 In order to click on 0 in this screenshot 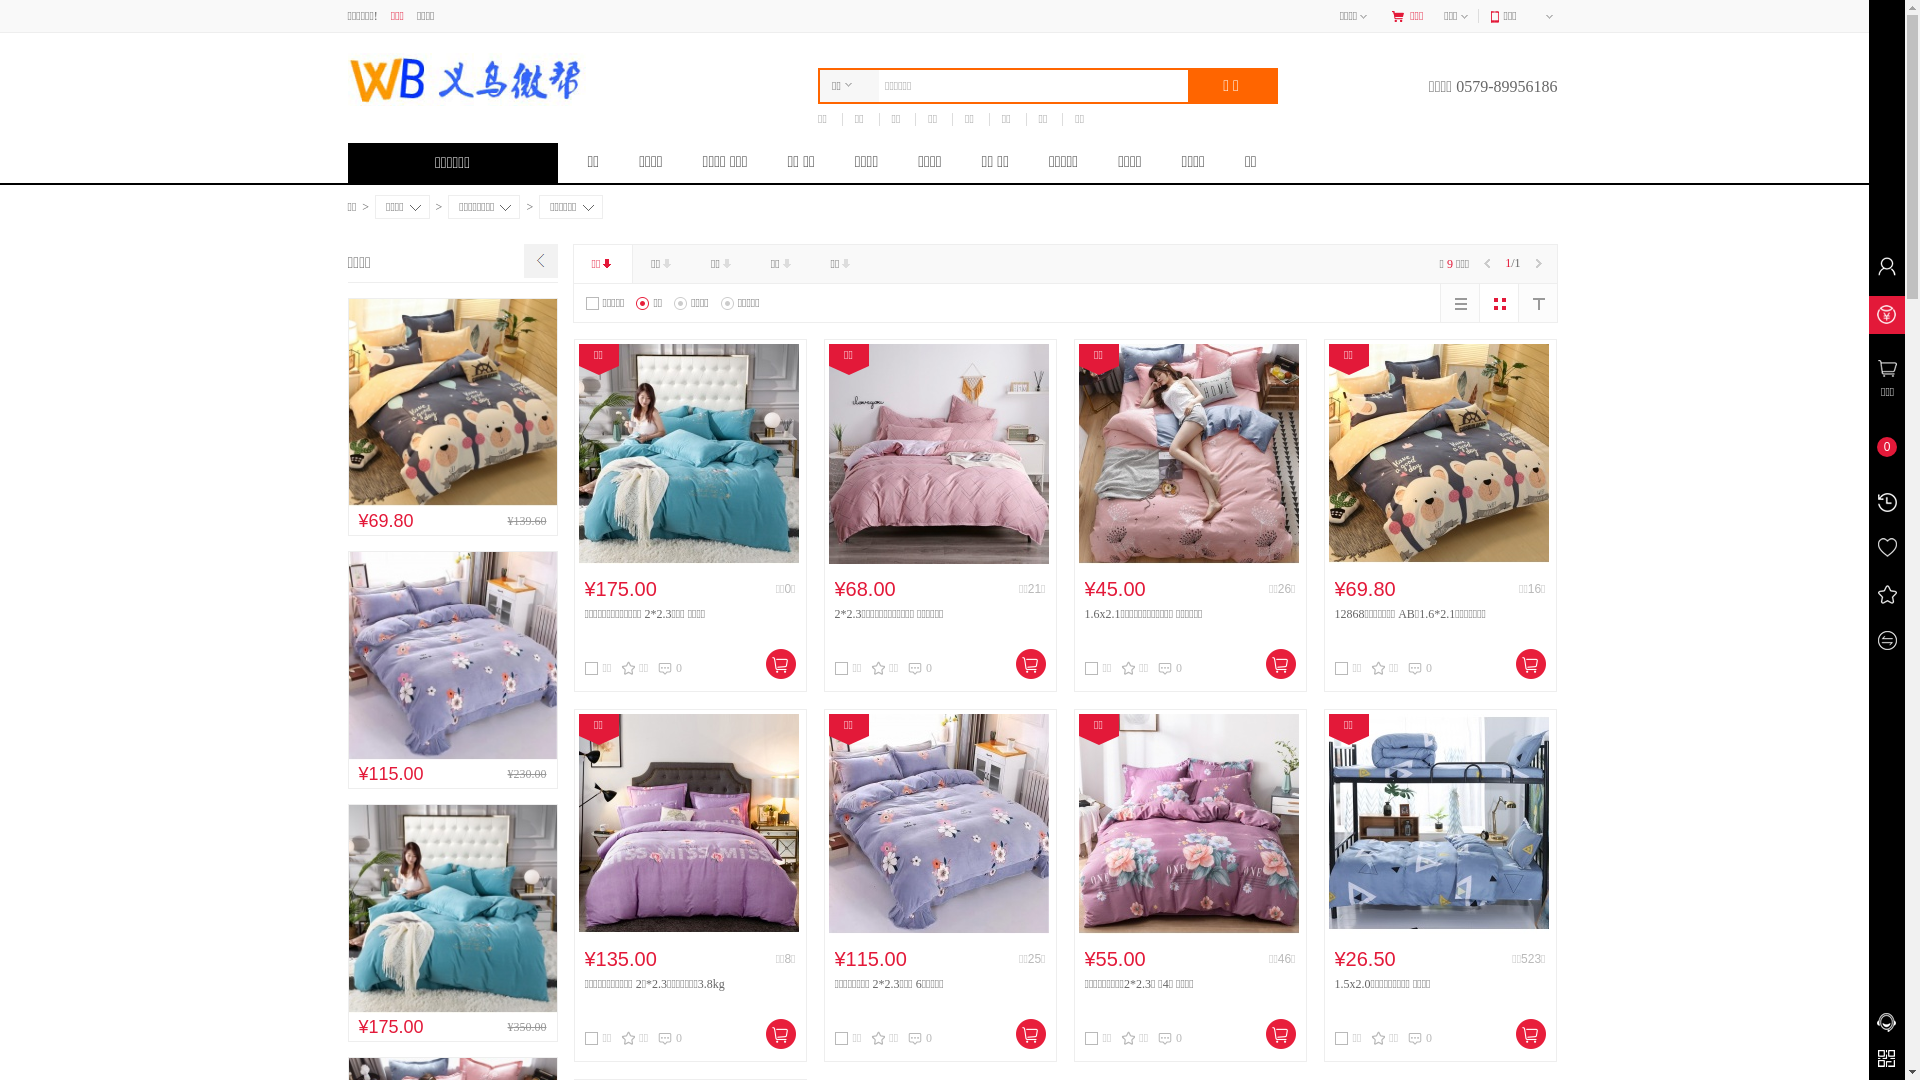, I will do `click(920, 1038)`.